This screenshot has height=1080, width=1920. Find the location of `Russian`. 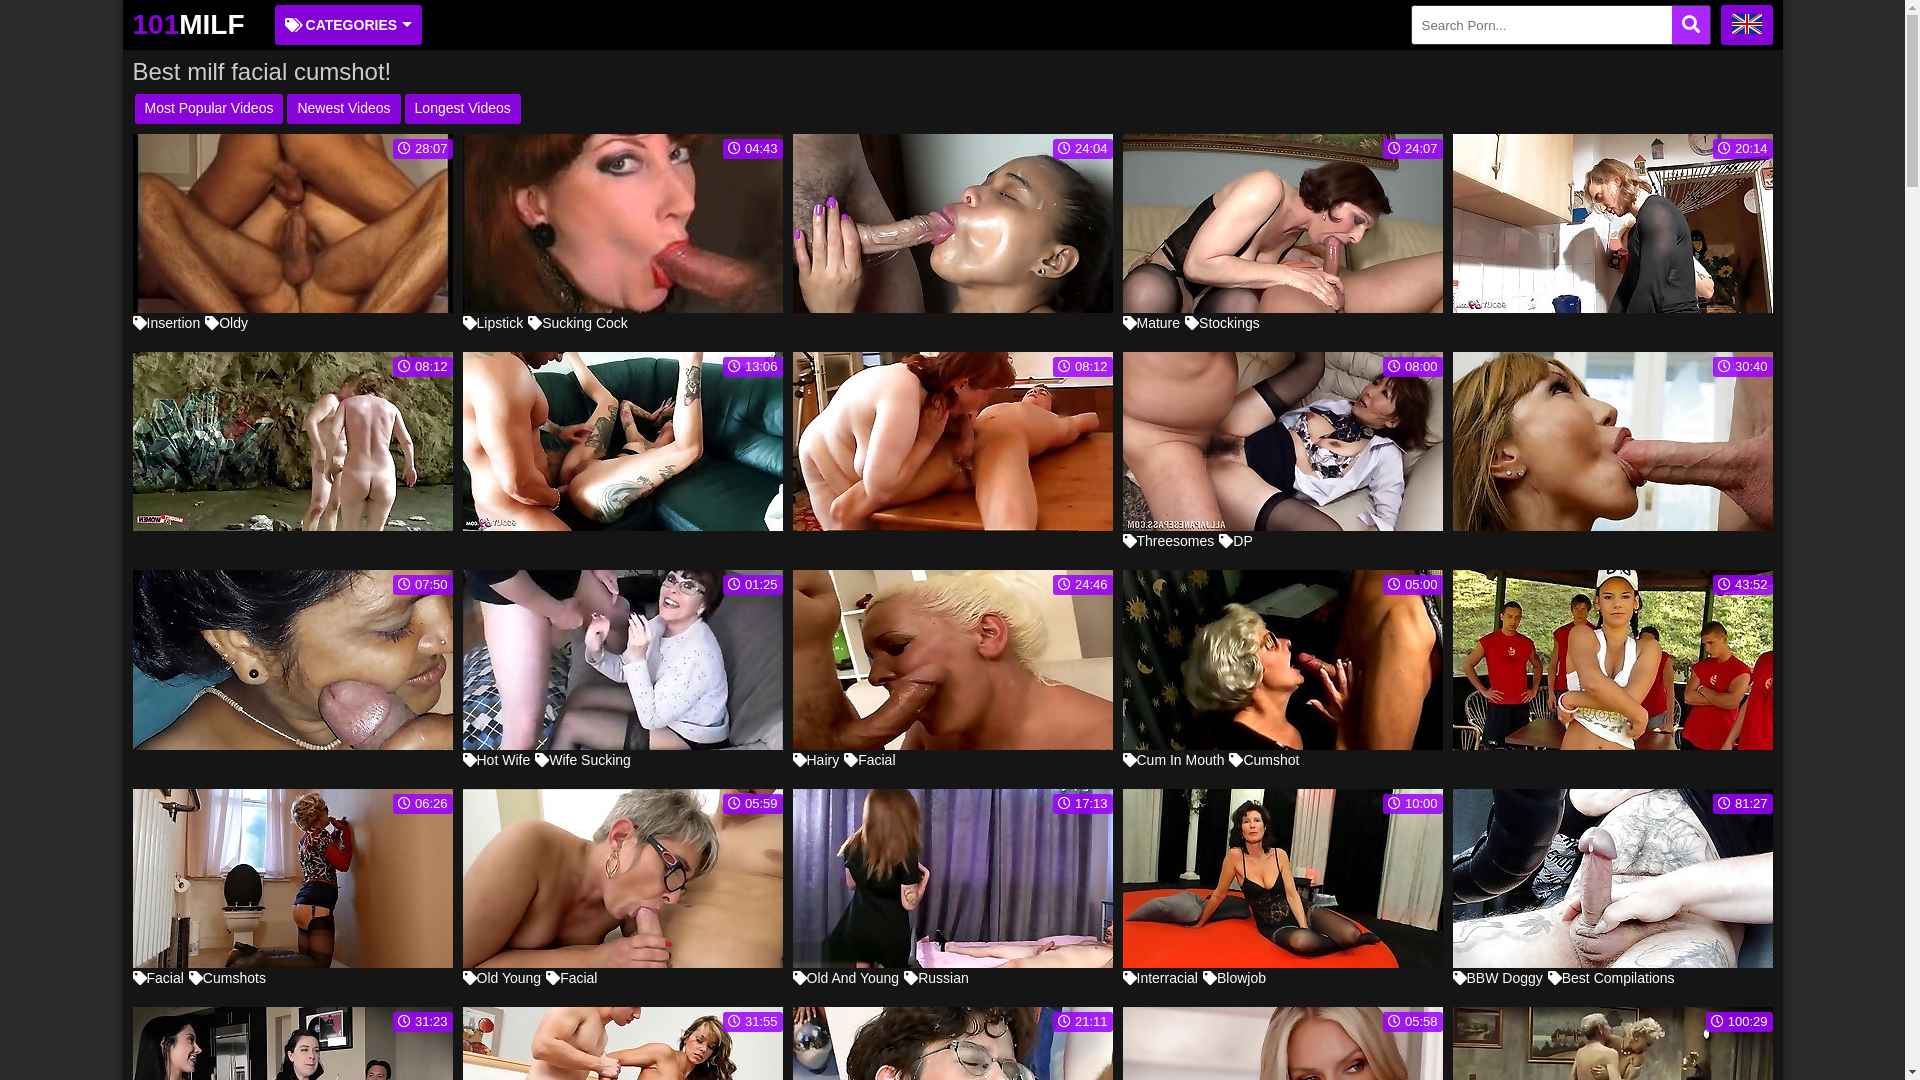

Russian is located at coordinates (936, 978).